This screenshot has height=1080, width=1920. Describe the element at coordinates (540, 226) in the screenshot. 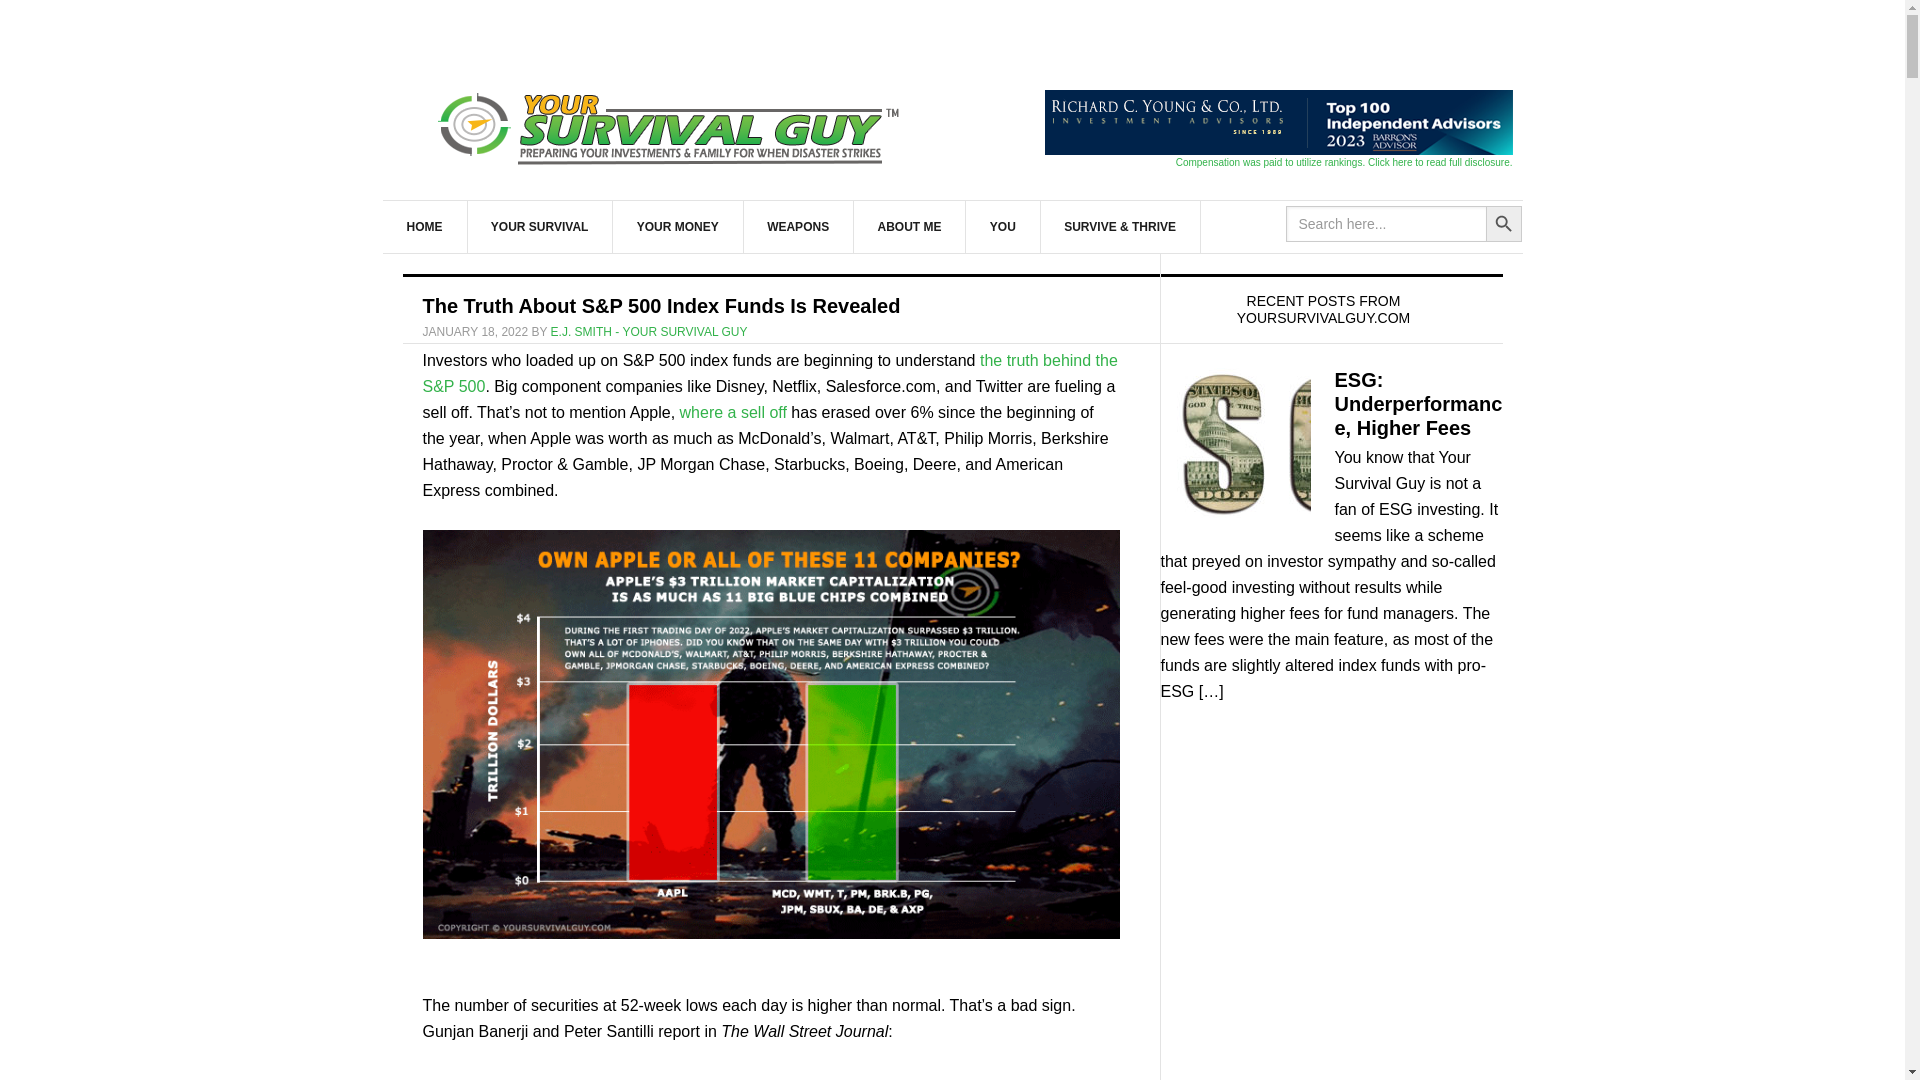

I see `YOUR SURVIVAL` at that location.